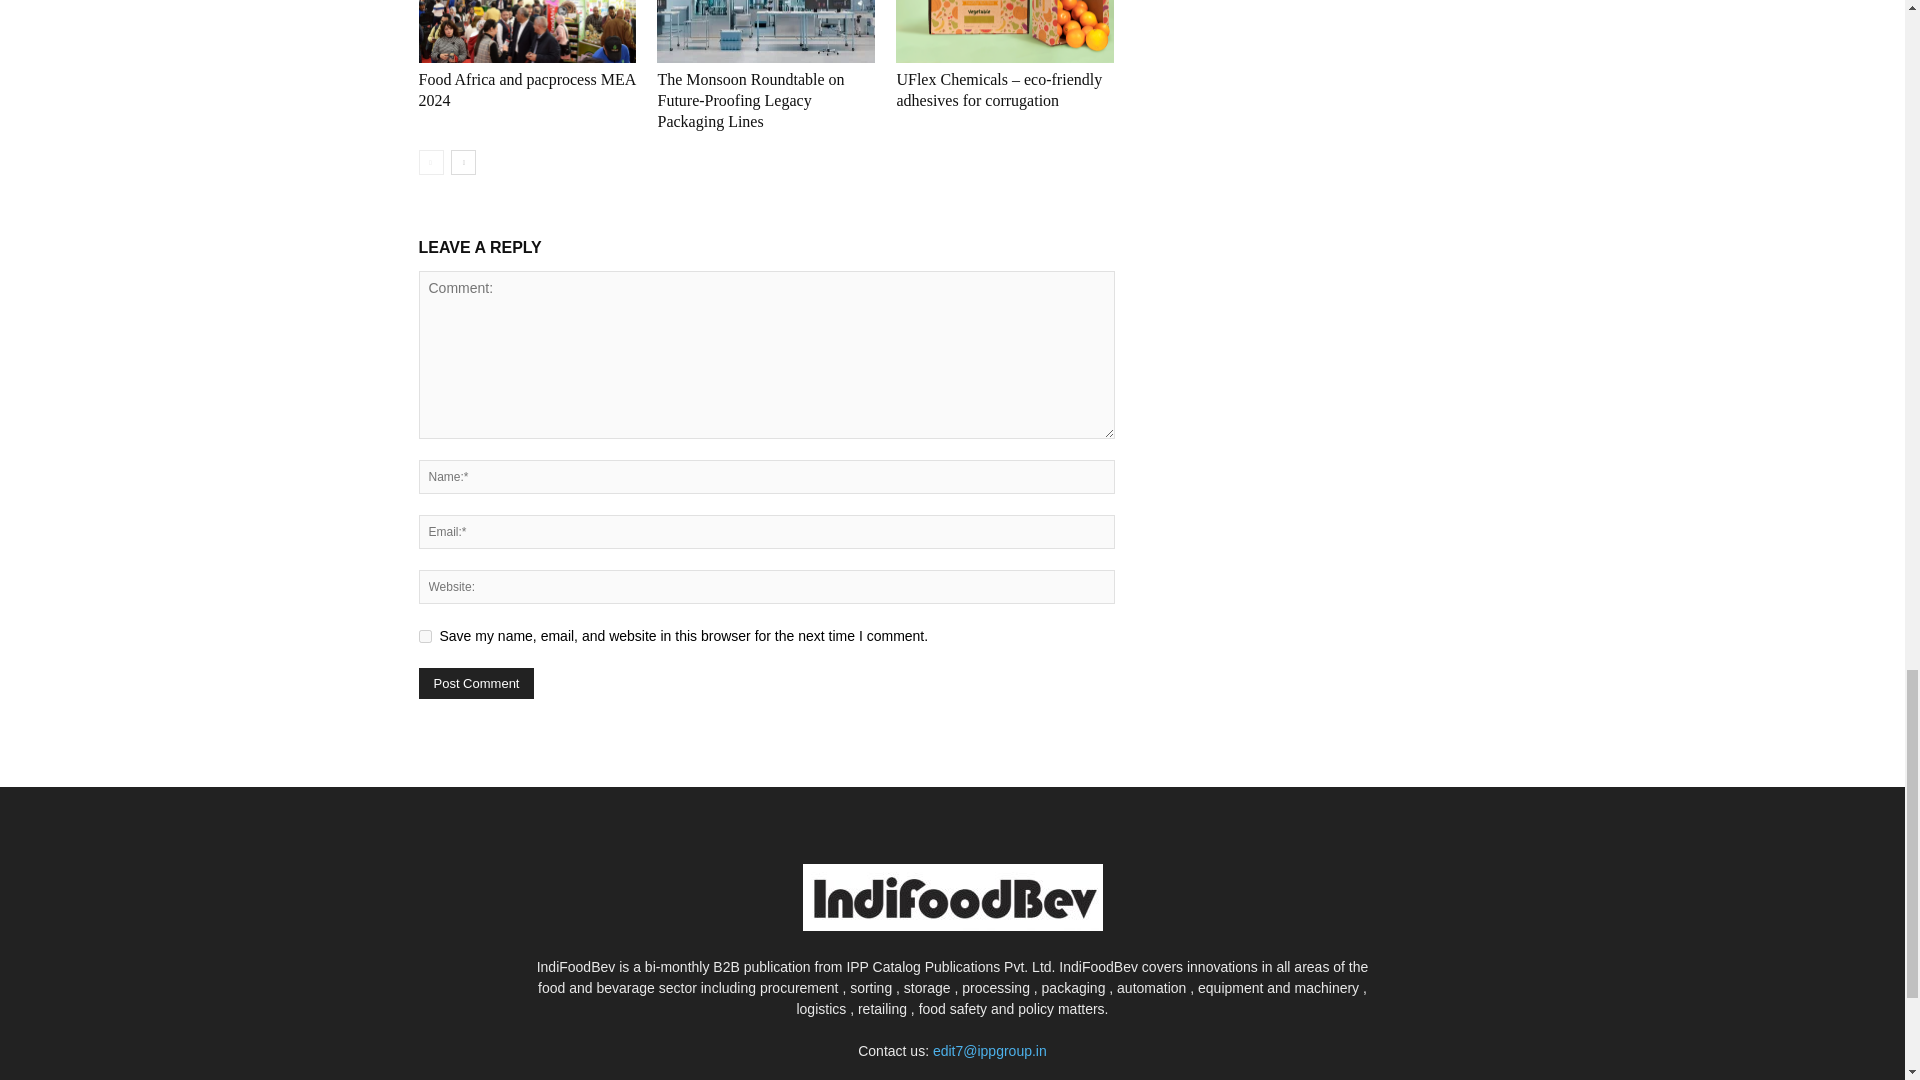 The height and width of the screenshot is (1080, 1920). Describe the element at coordinates (424, 636) in the screenshot. I see `yes` at that location.